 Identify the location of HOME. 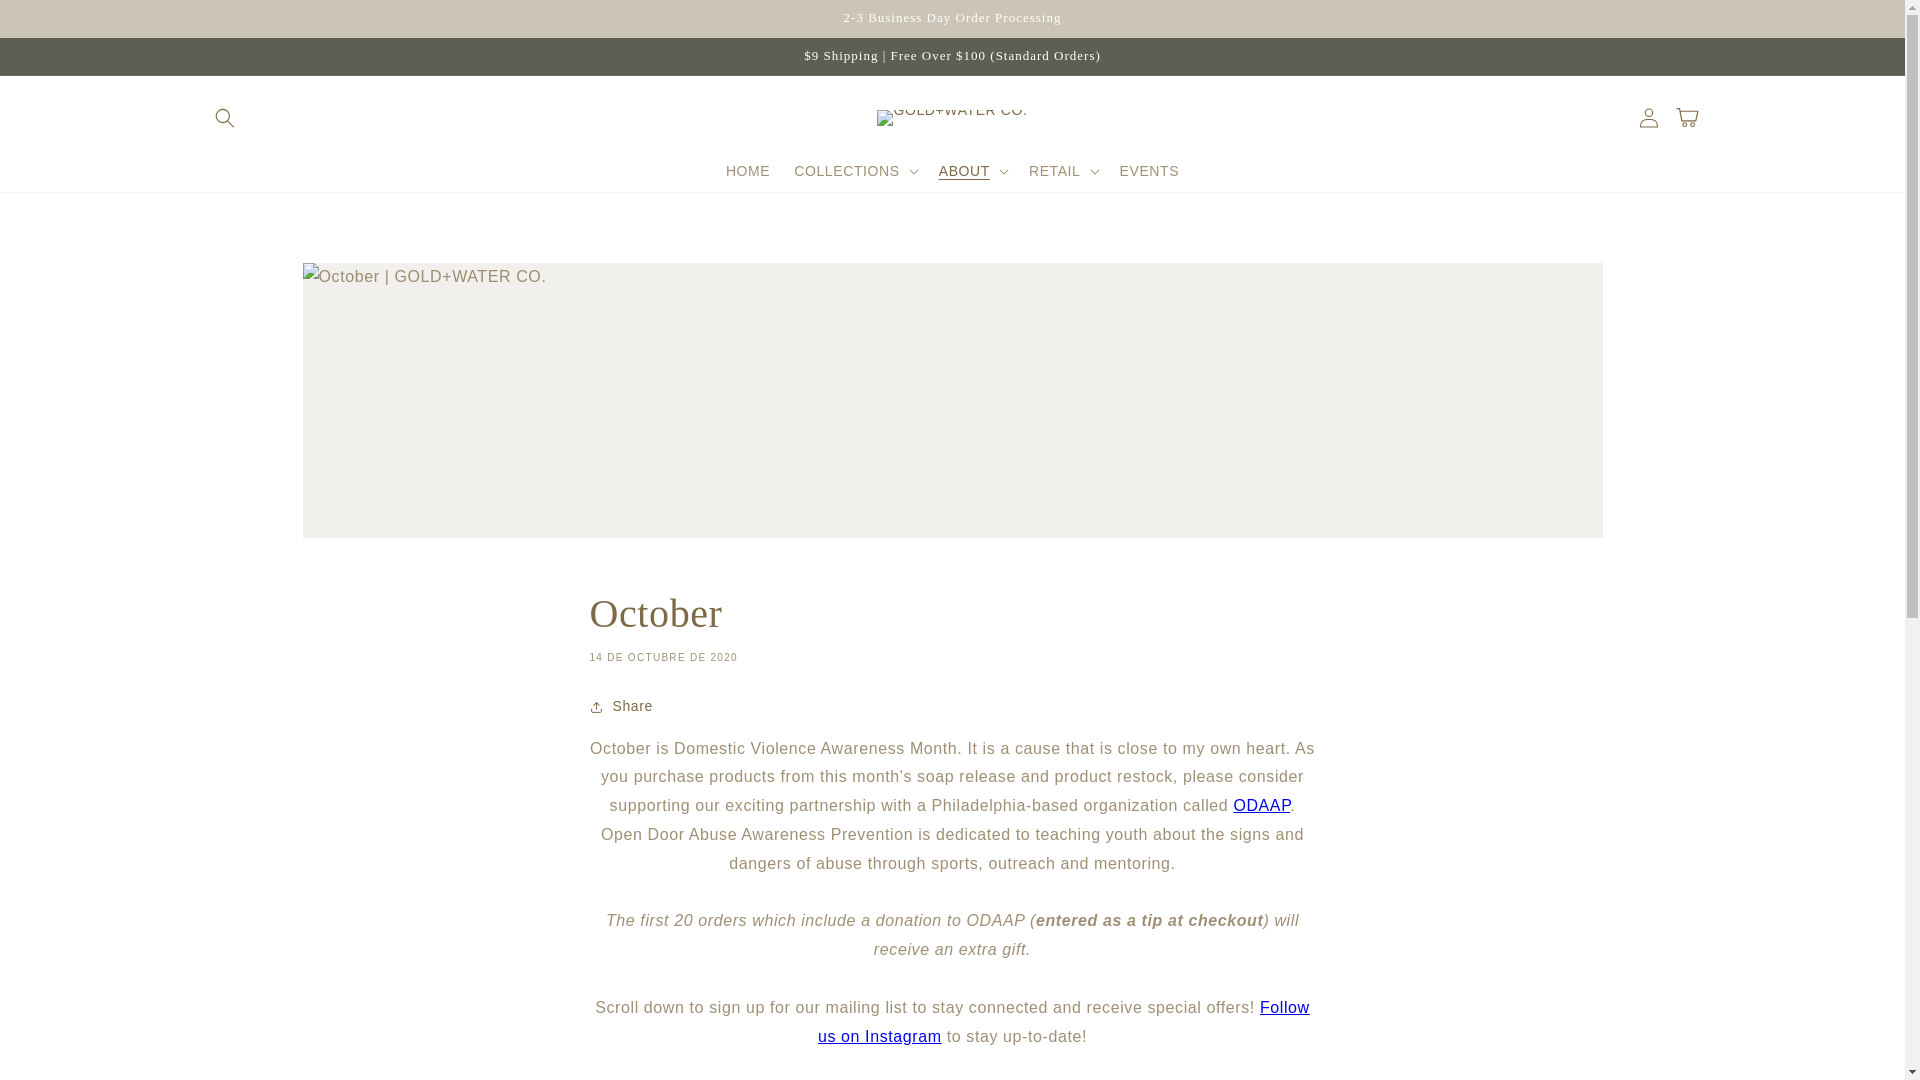
(748, 171).